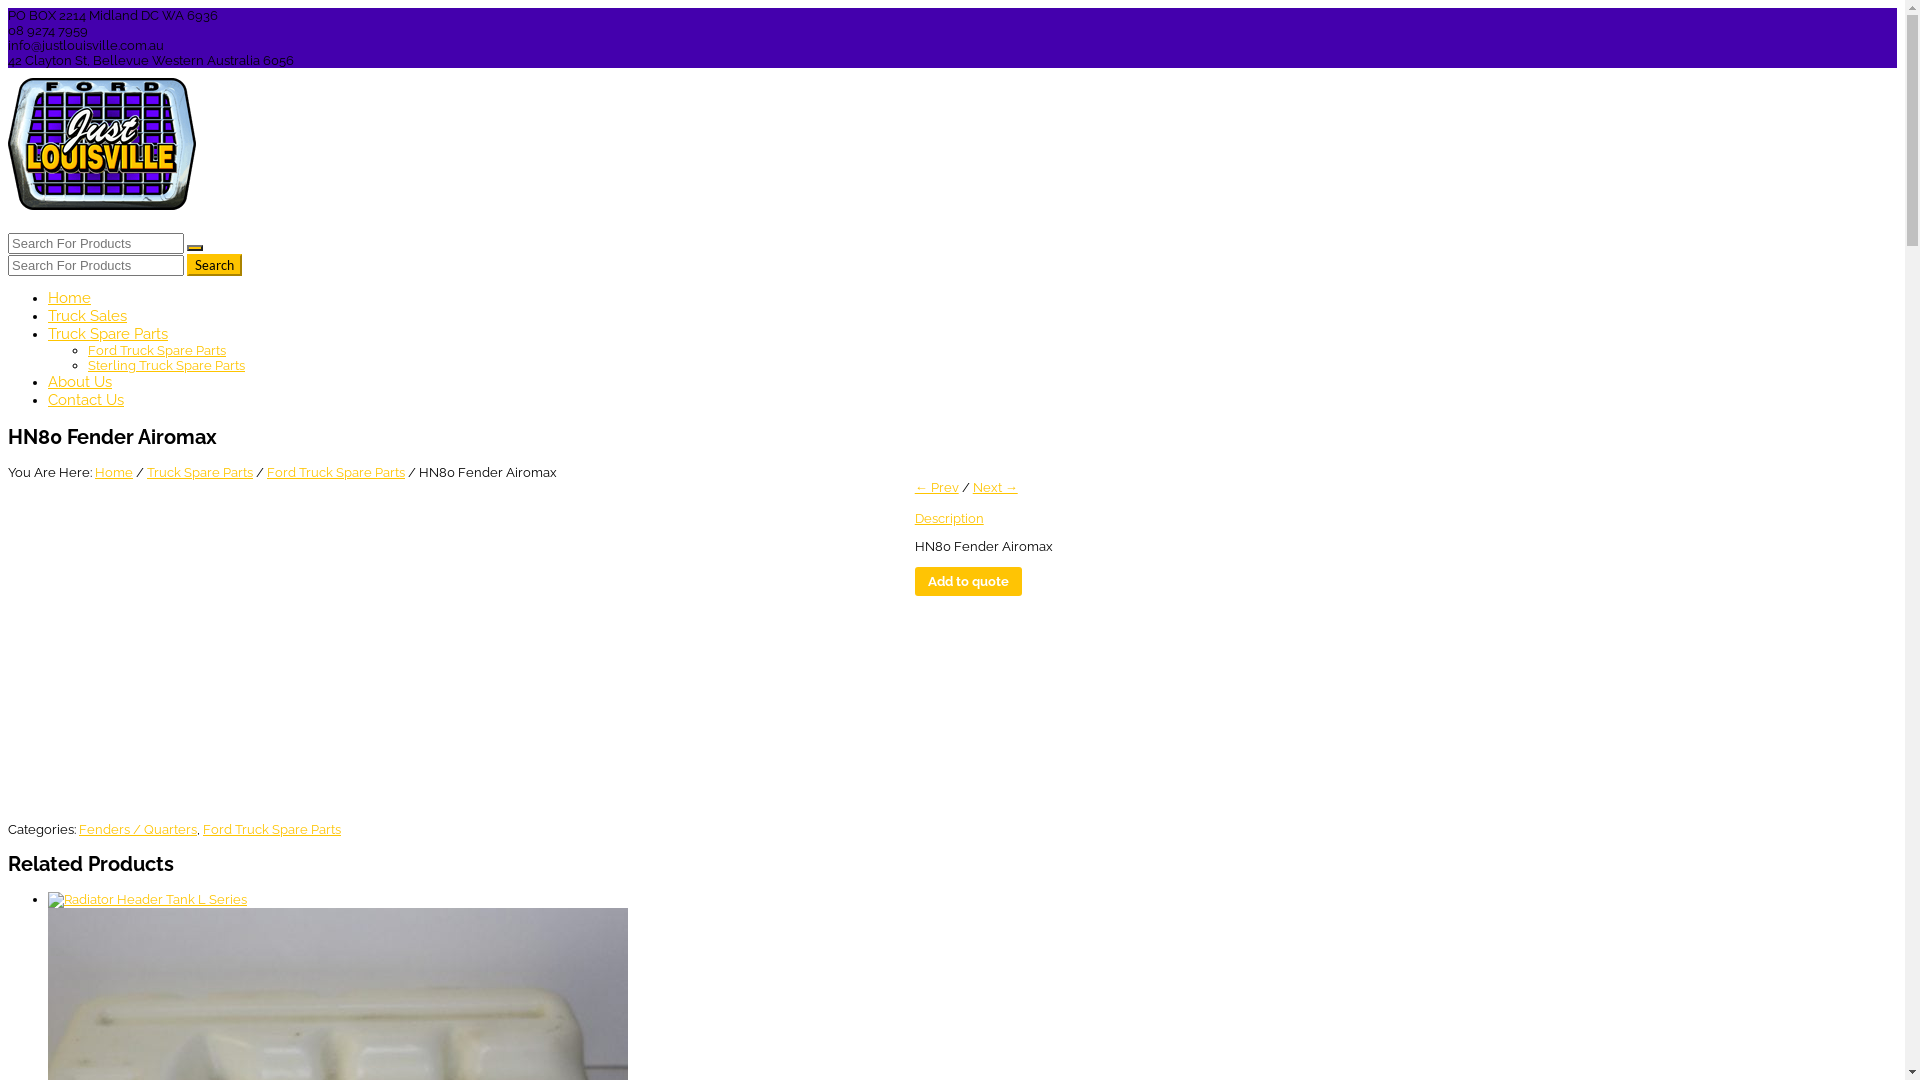  What do you see at coordinates (336, 472) in the screenshot?
I see `Ford Truck Spare Parts` at bounding box center [336, 472].